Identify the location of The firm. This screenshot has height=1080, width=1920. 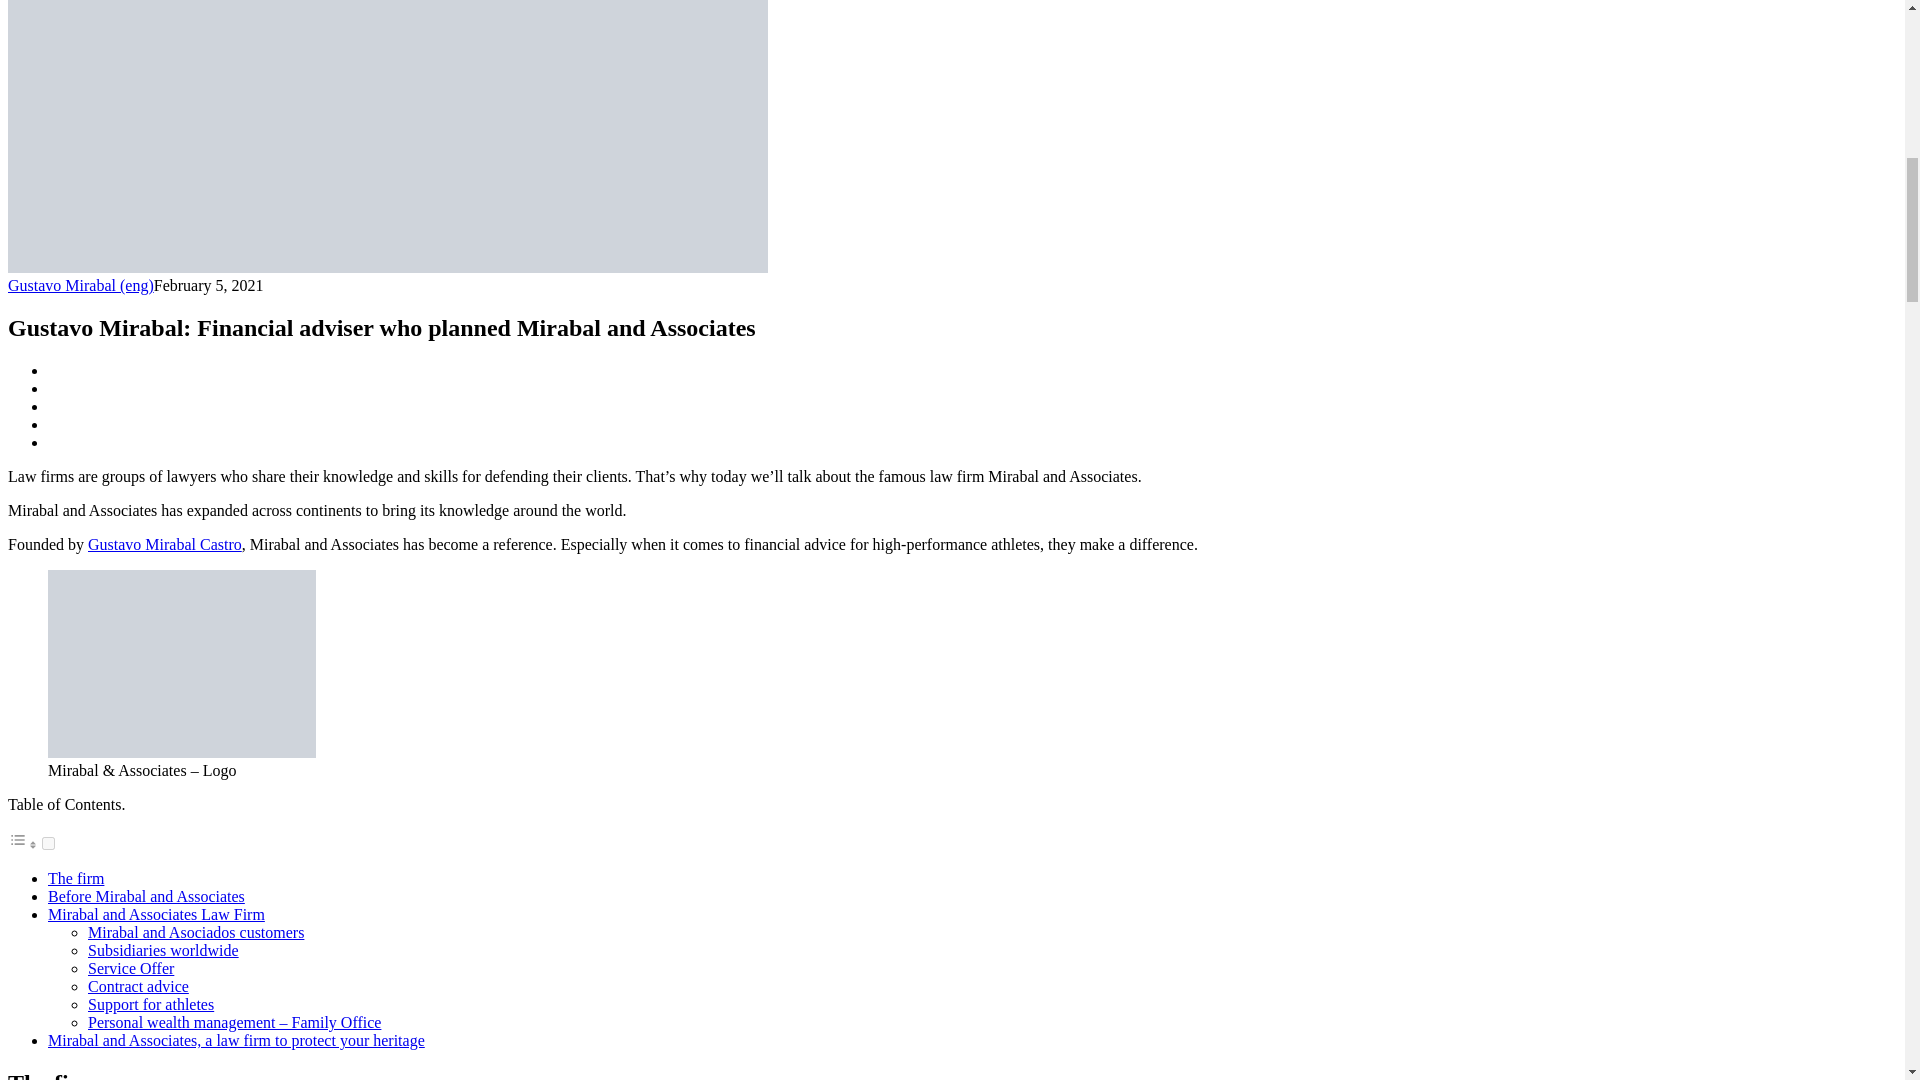
(76, 878).